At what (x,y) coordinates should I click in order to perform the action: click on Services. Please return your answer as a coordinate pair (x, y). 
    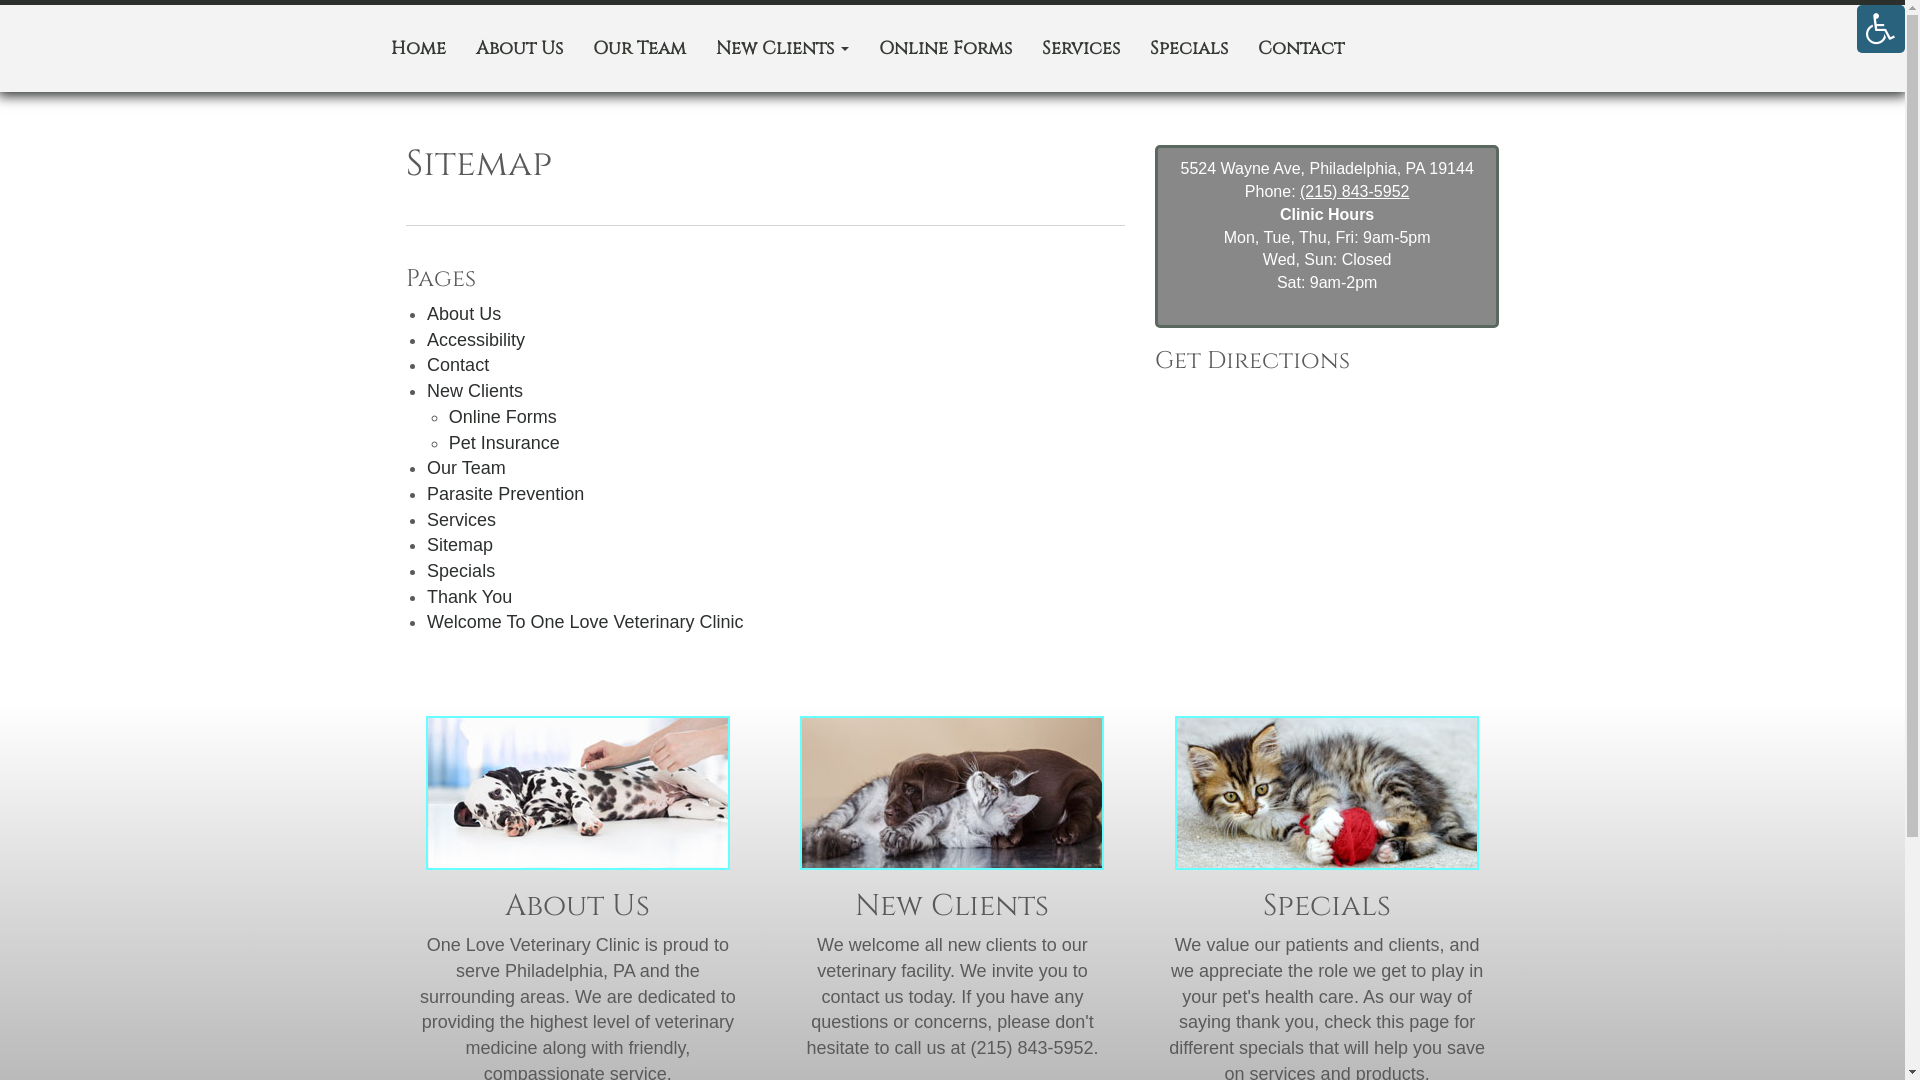
    Looking at the image, I should click on (462, 520).